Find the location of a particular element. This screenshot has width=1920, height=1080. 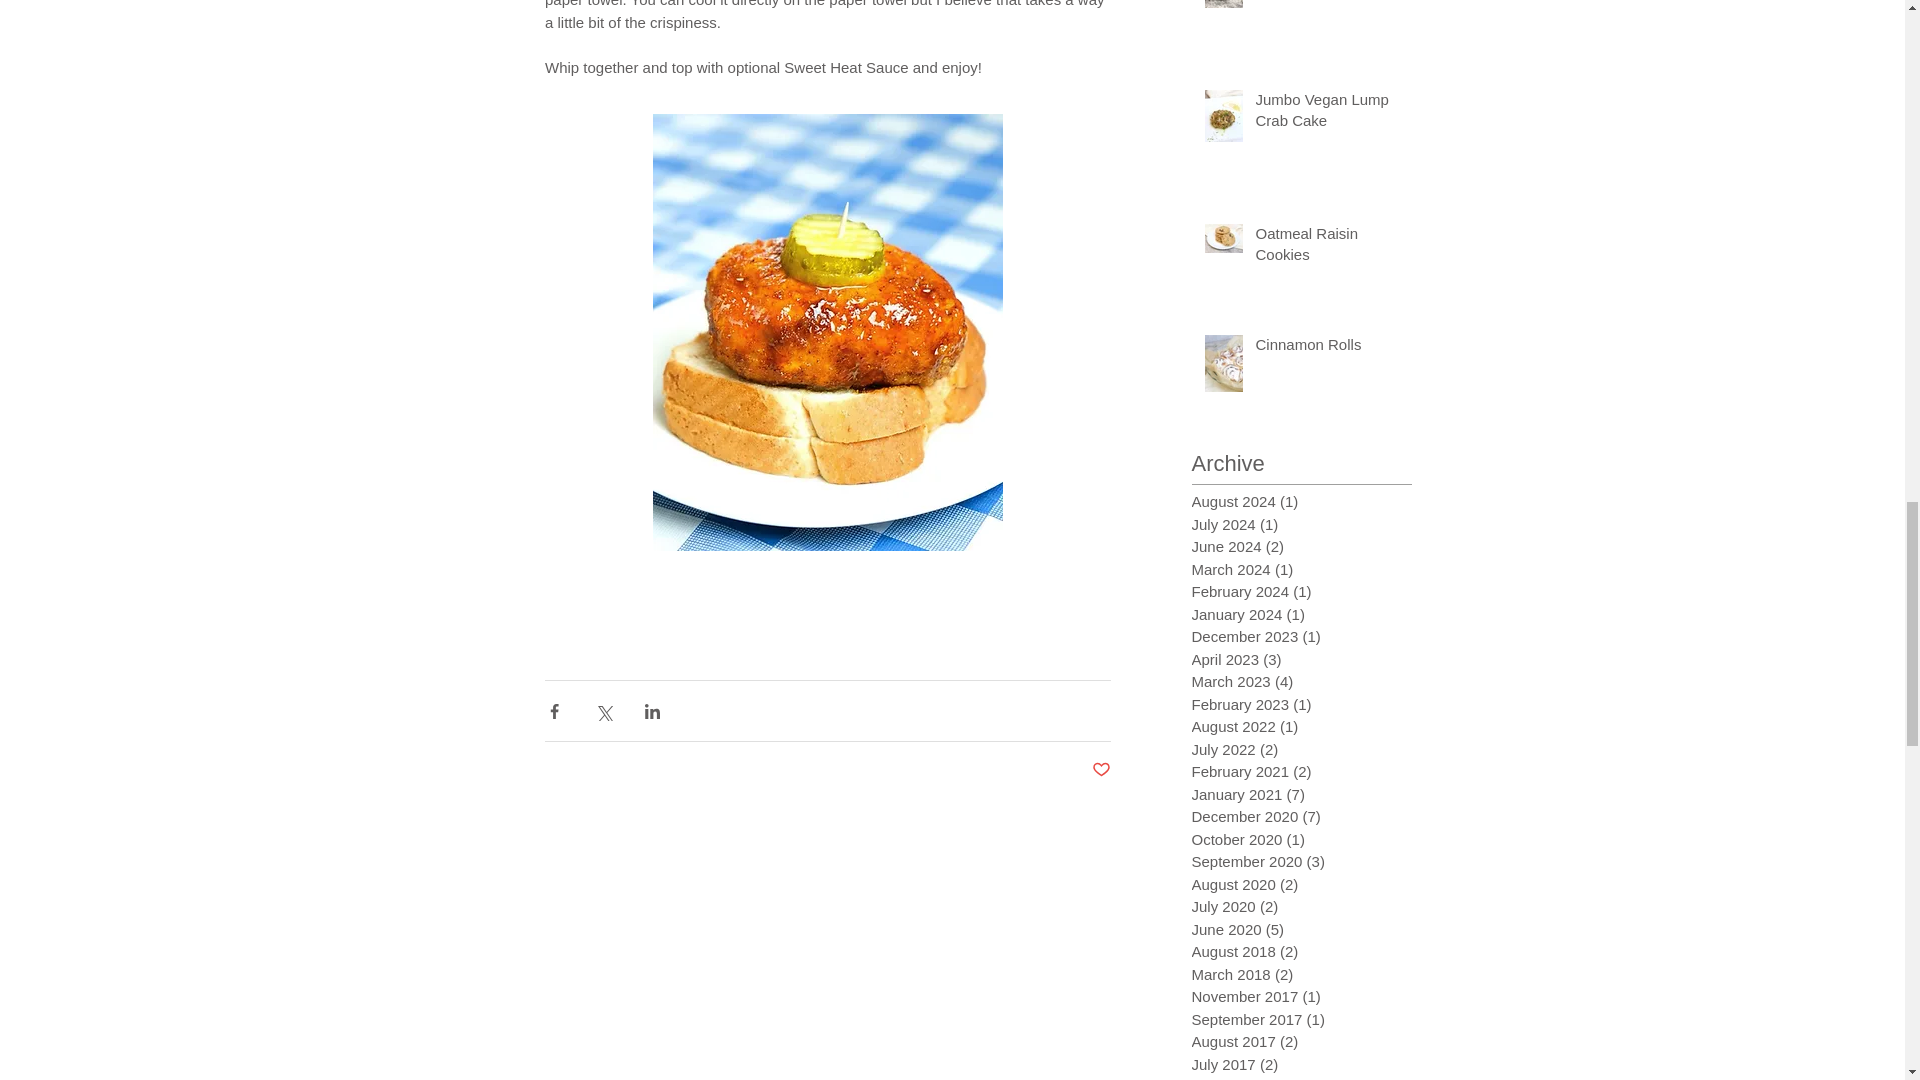

Oatmeal Raisin Cookies is located at coordinates (1327, 248).